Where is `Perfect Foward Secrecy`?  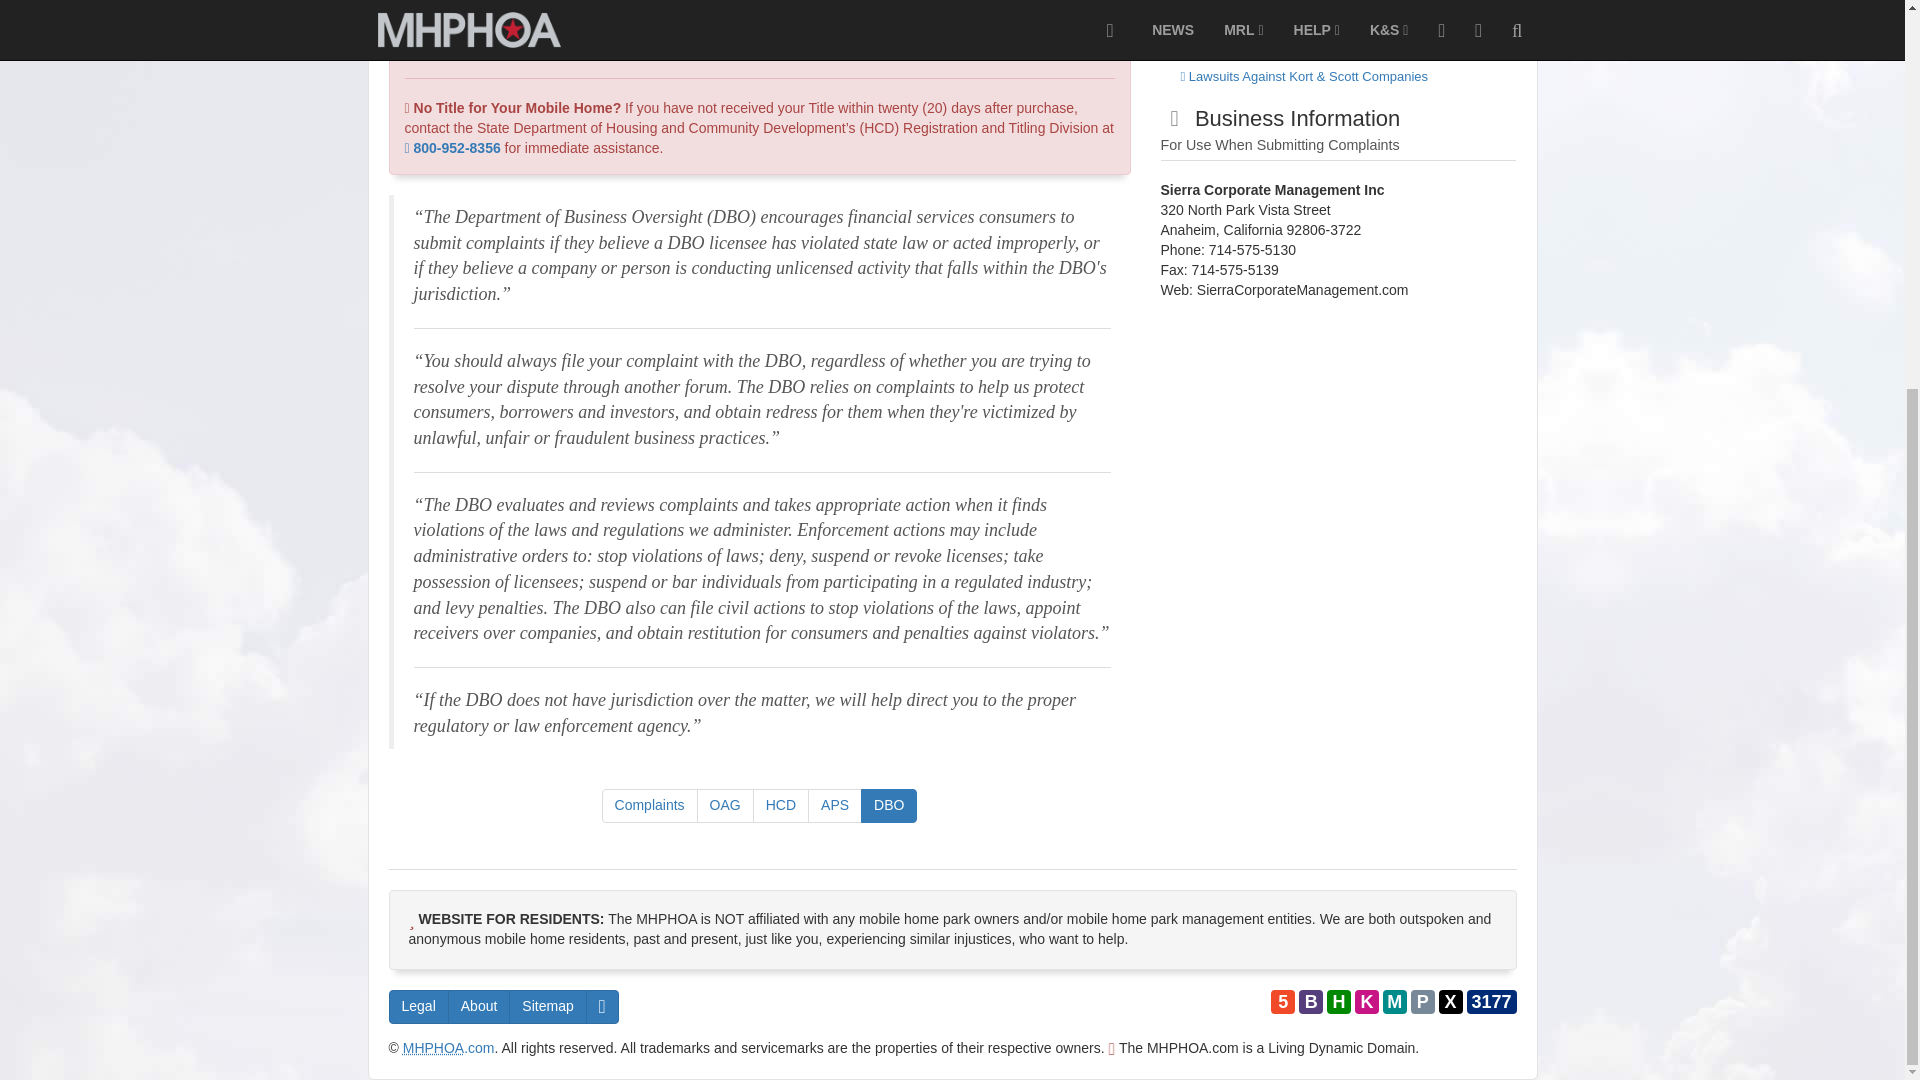
Perfect Foward Secrecy is located at coordinates (1422, 1002).